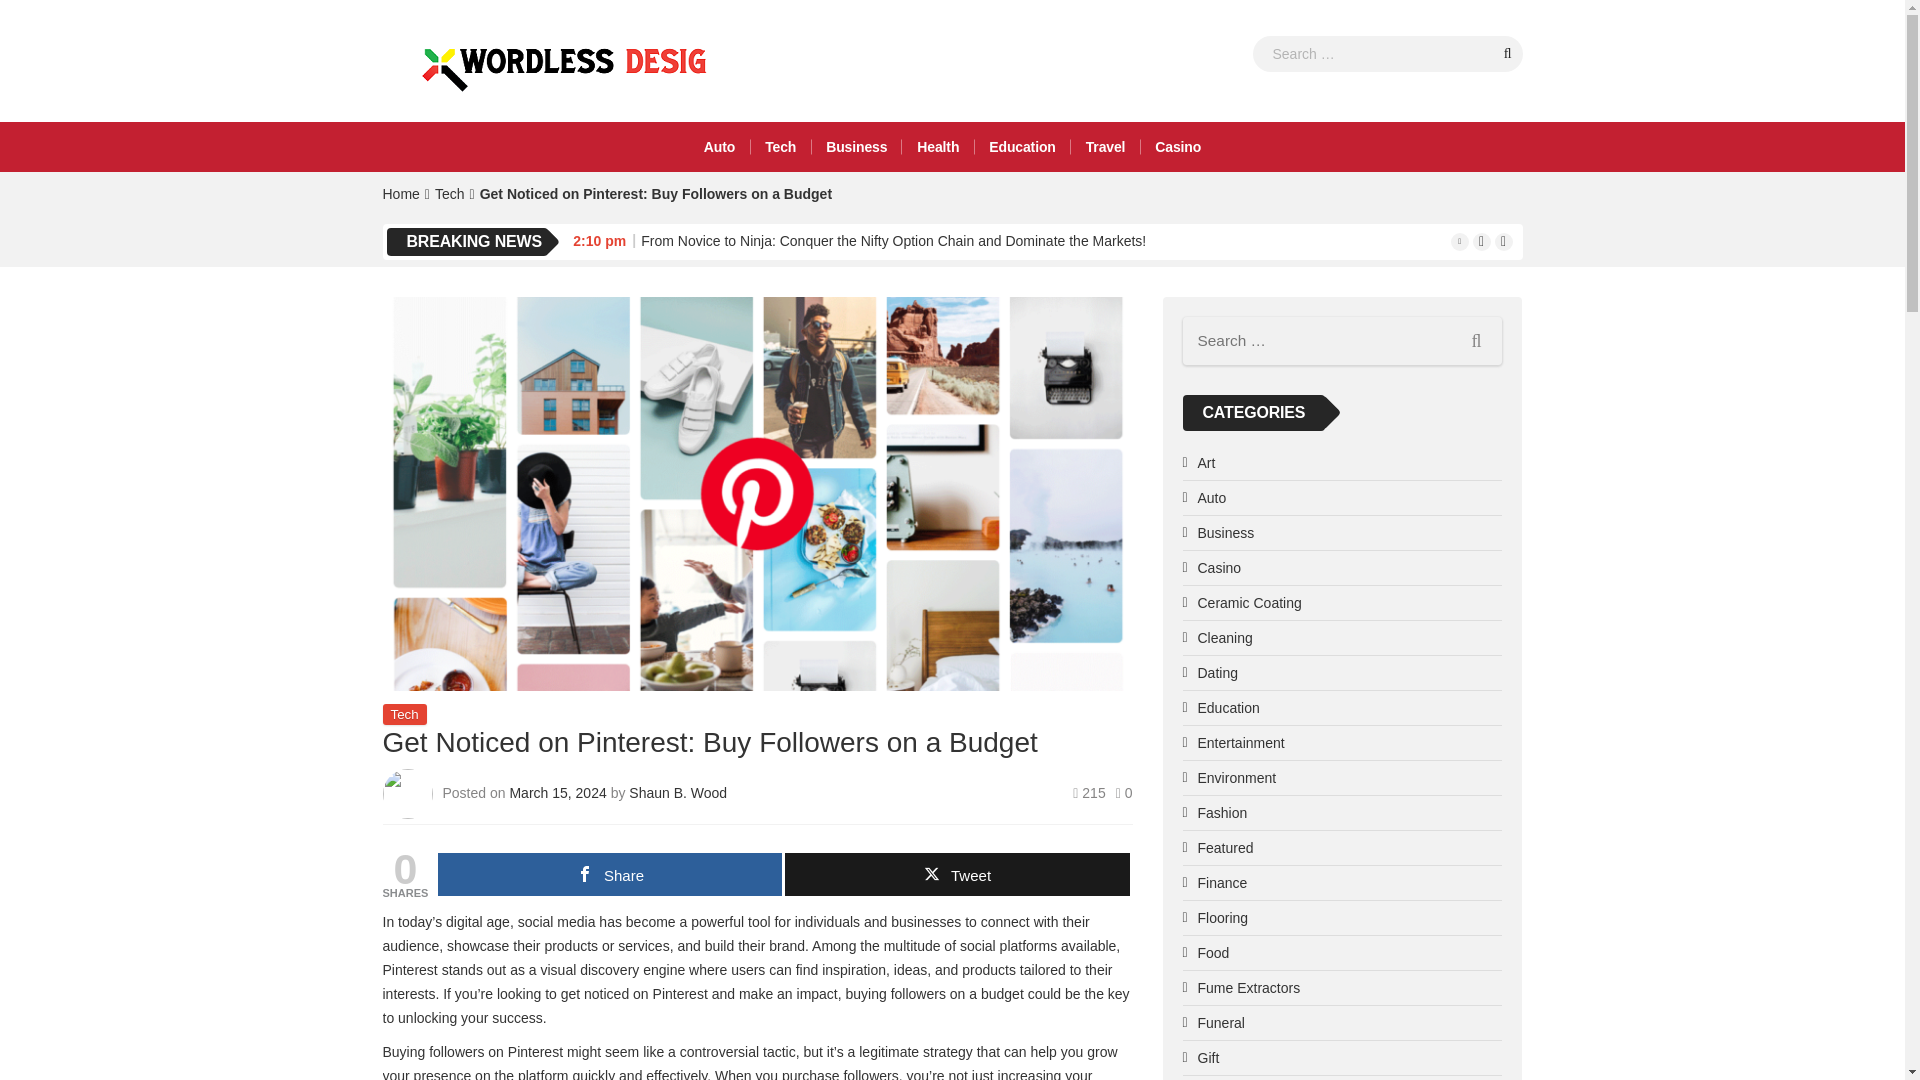  I want to click on Tweet, so click(956, 874).